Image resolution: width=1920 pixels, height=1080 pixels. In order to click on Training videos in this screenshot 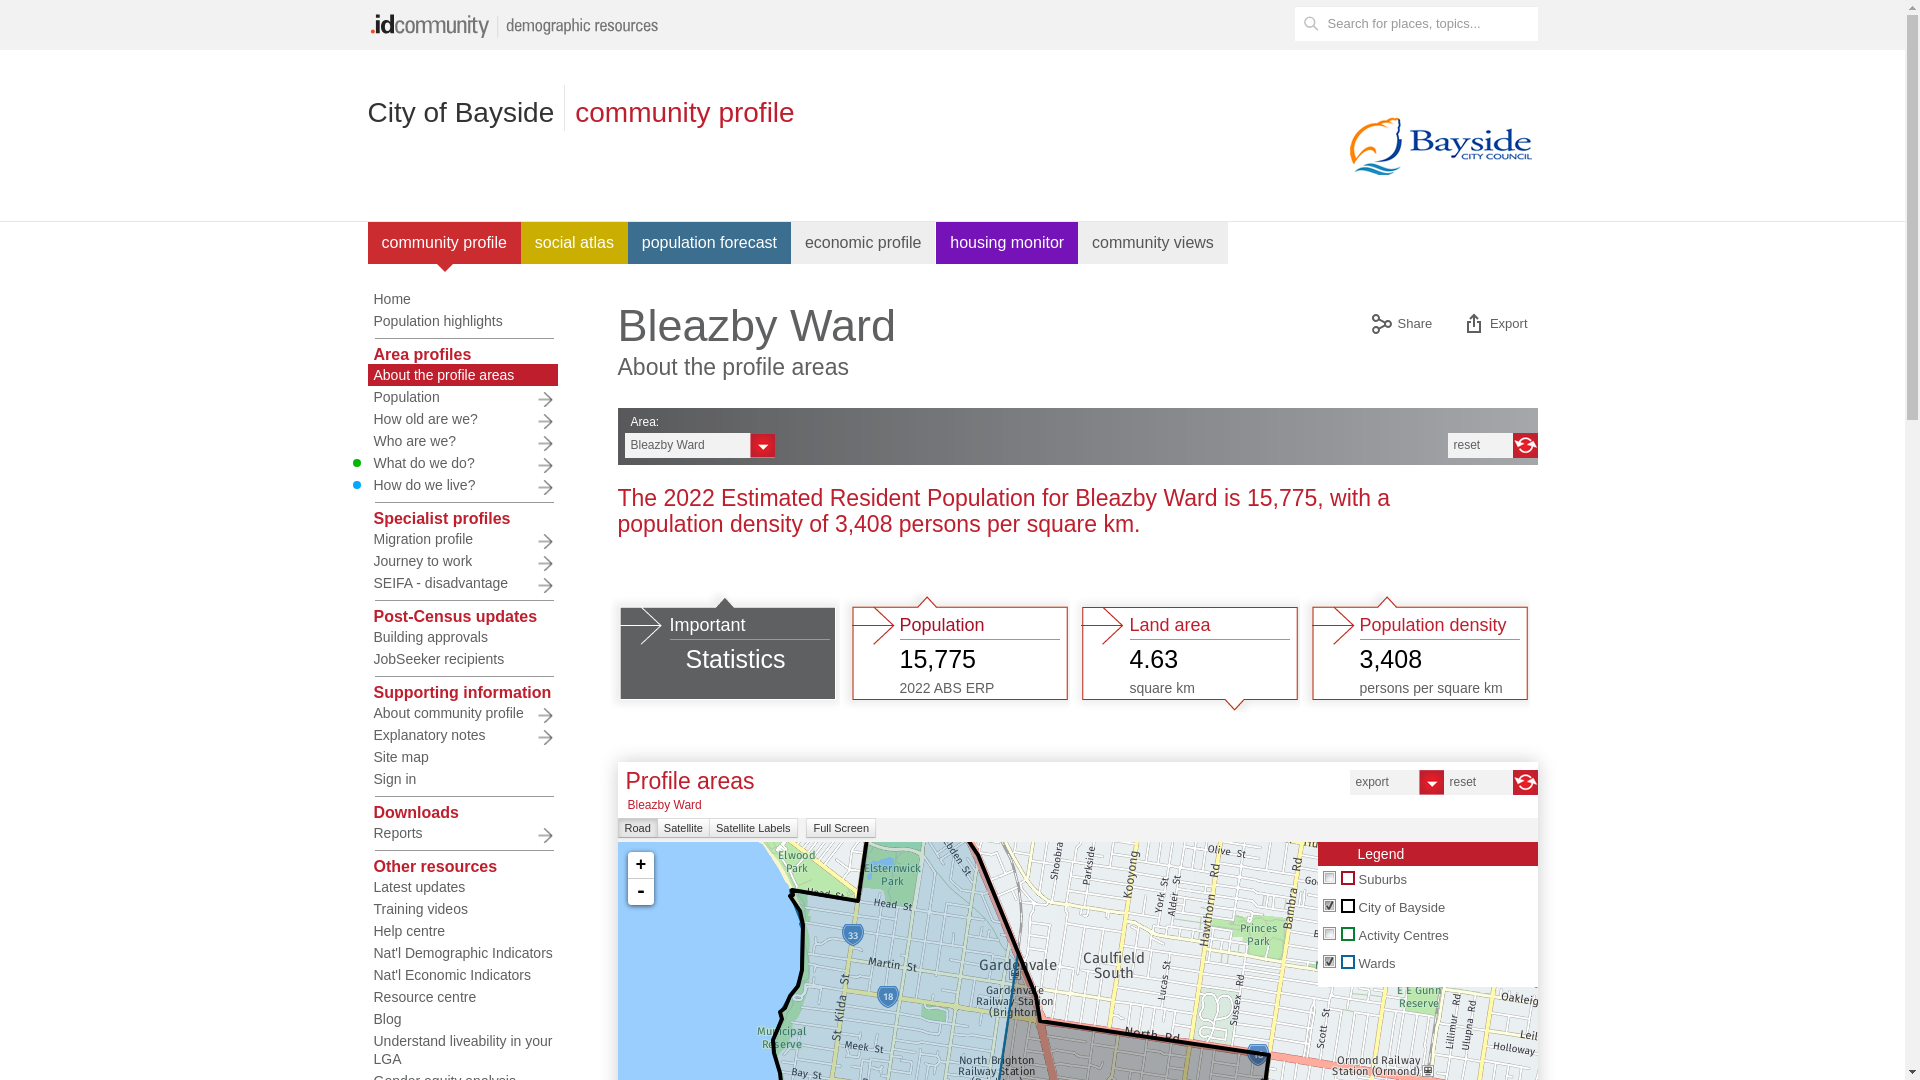, I will do `click(463, 909)`.